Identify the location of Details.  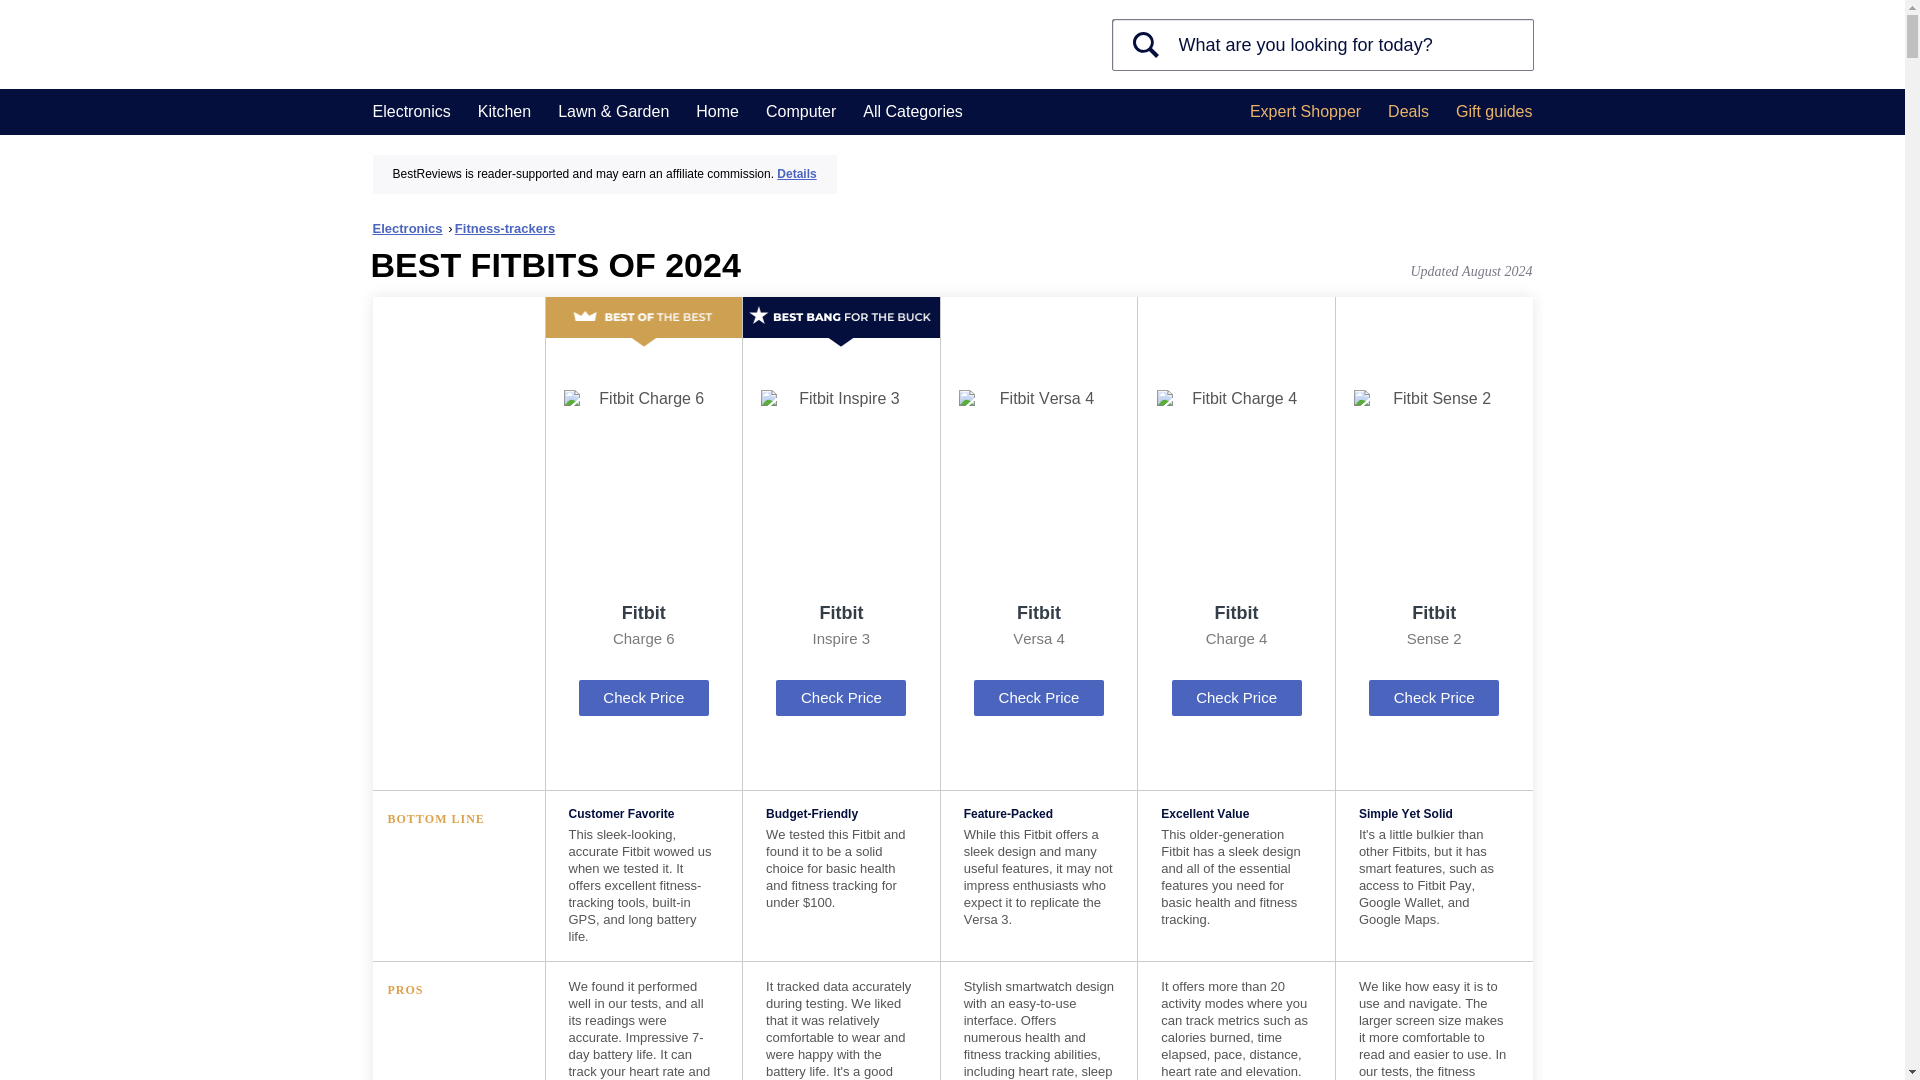
(796, 174).